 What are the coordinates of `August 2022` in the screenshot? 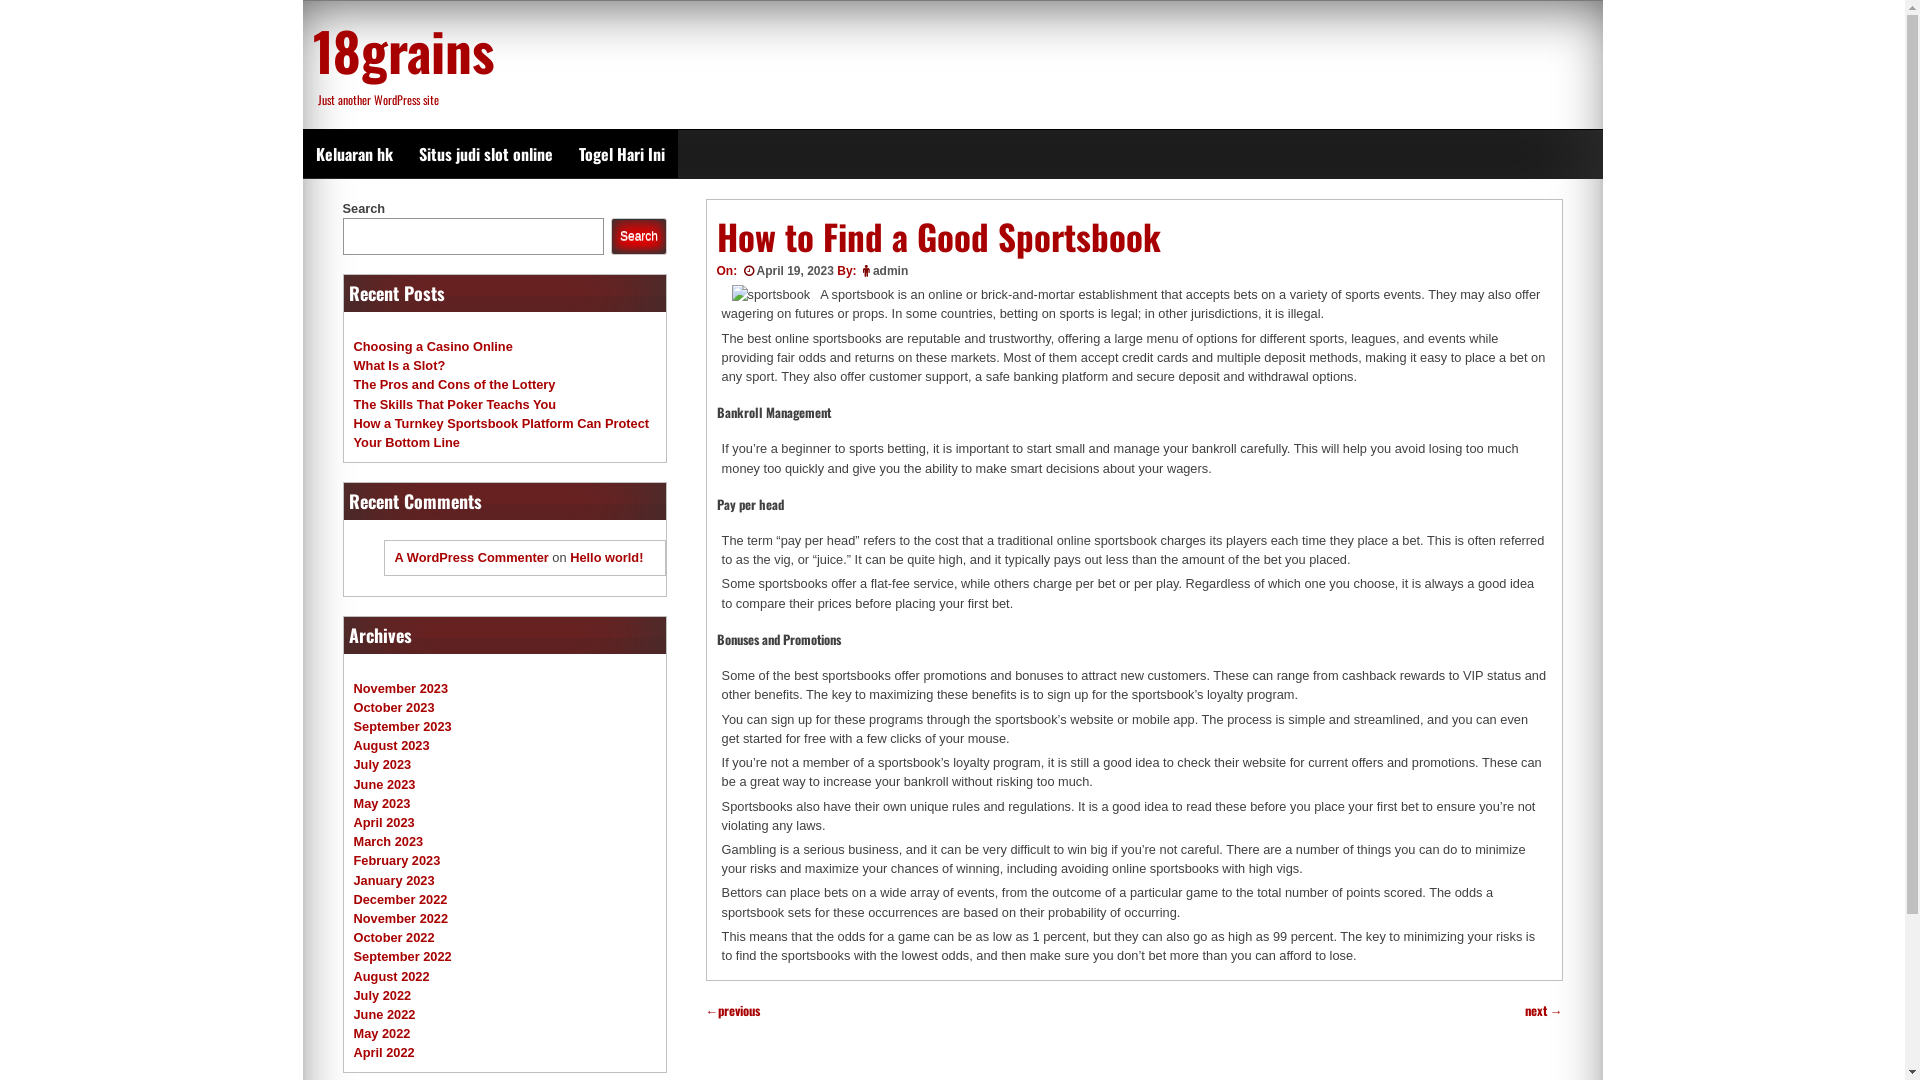 It's located at (392, 976).